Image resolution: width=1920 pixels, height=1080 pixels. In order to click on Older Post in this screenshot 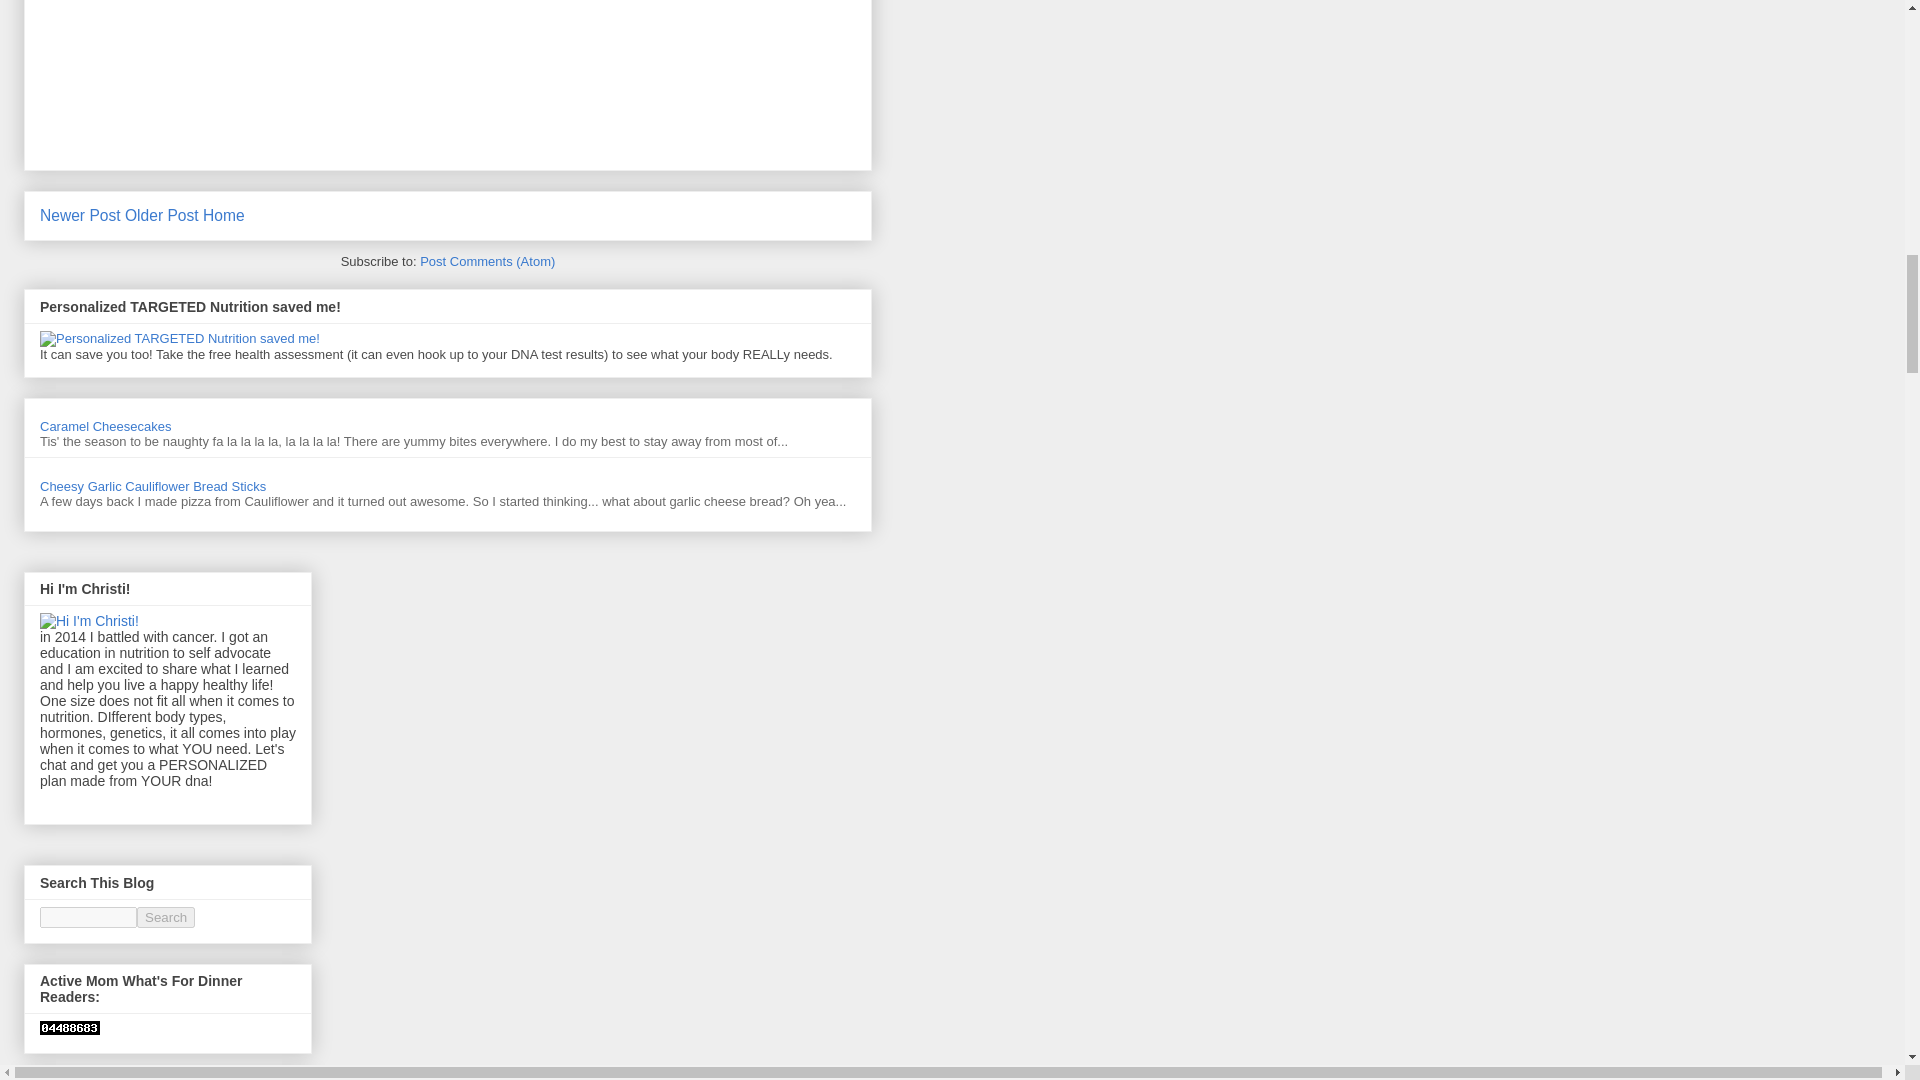, I will do `click(162, 215)`.